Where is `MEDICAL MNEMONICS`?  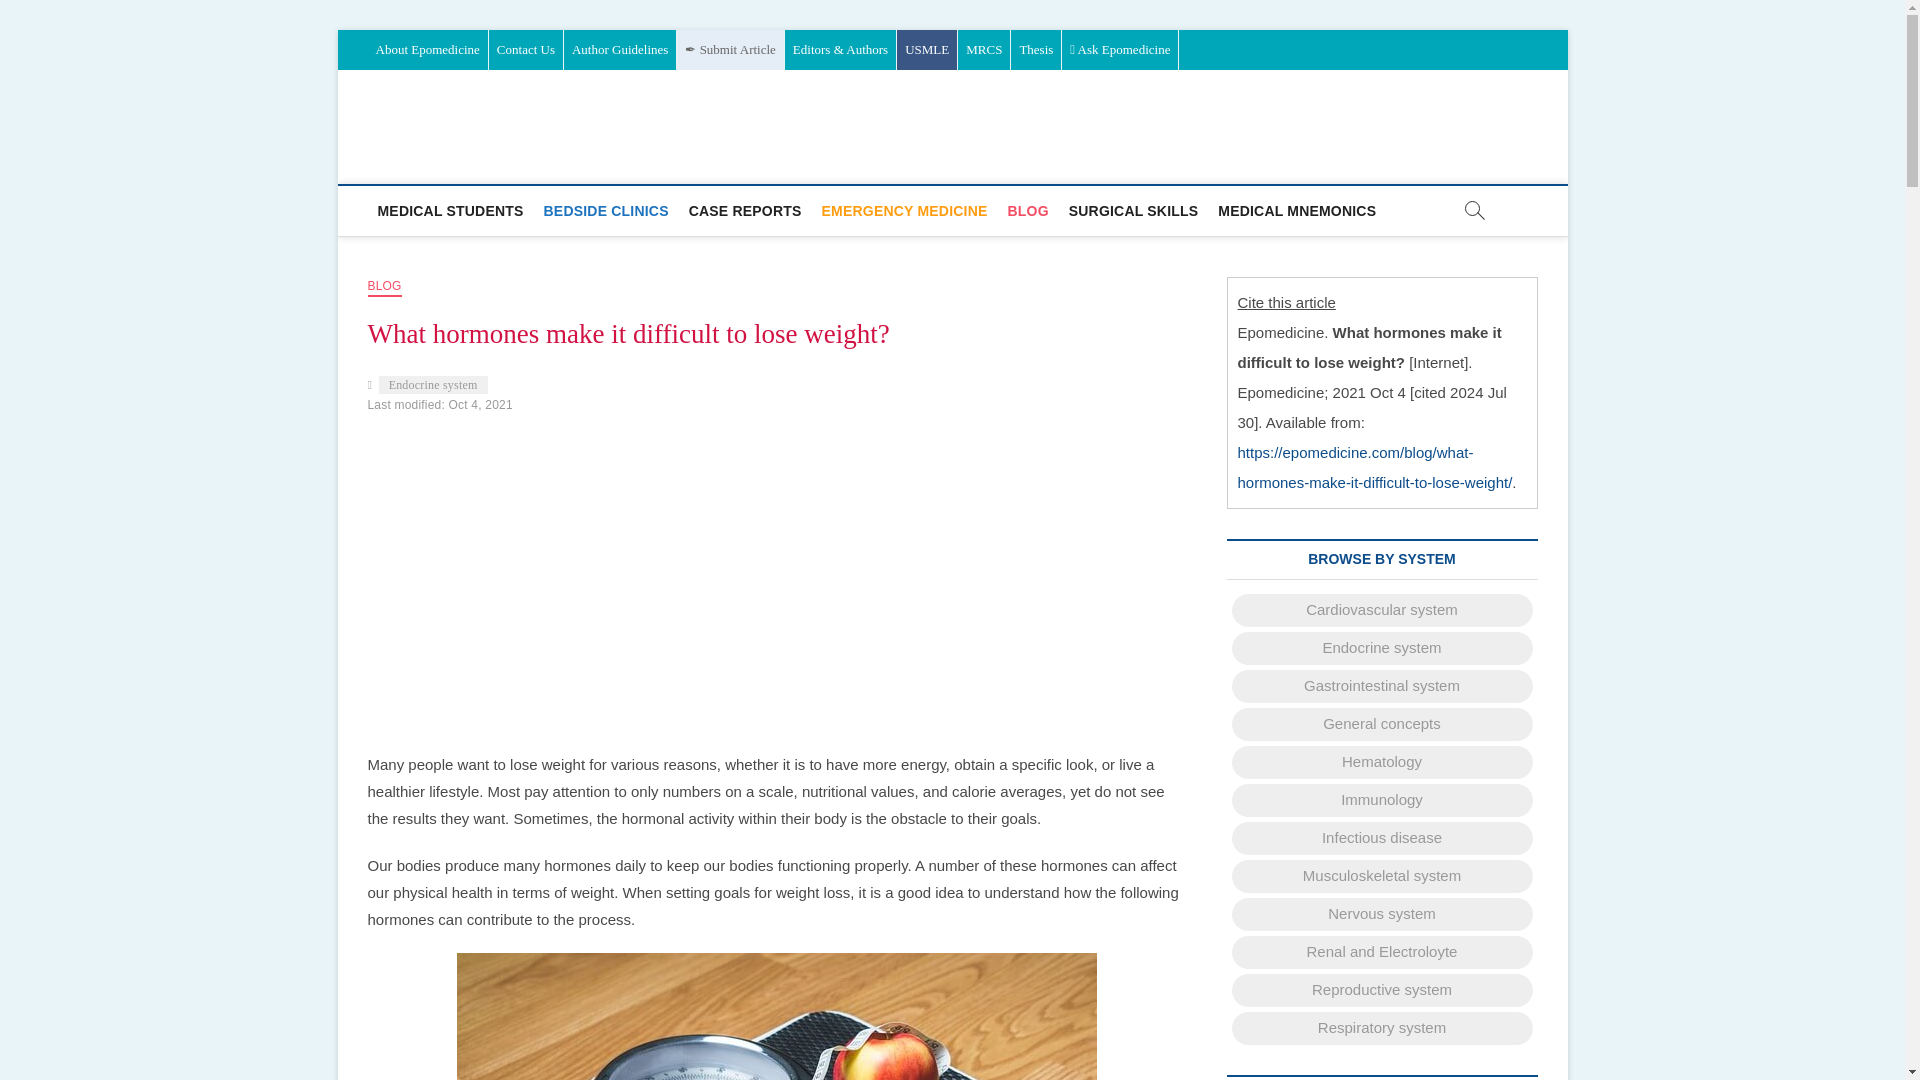
MEDICAL MNEMONICS is located at coordinates (1296, 210).